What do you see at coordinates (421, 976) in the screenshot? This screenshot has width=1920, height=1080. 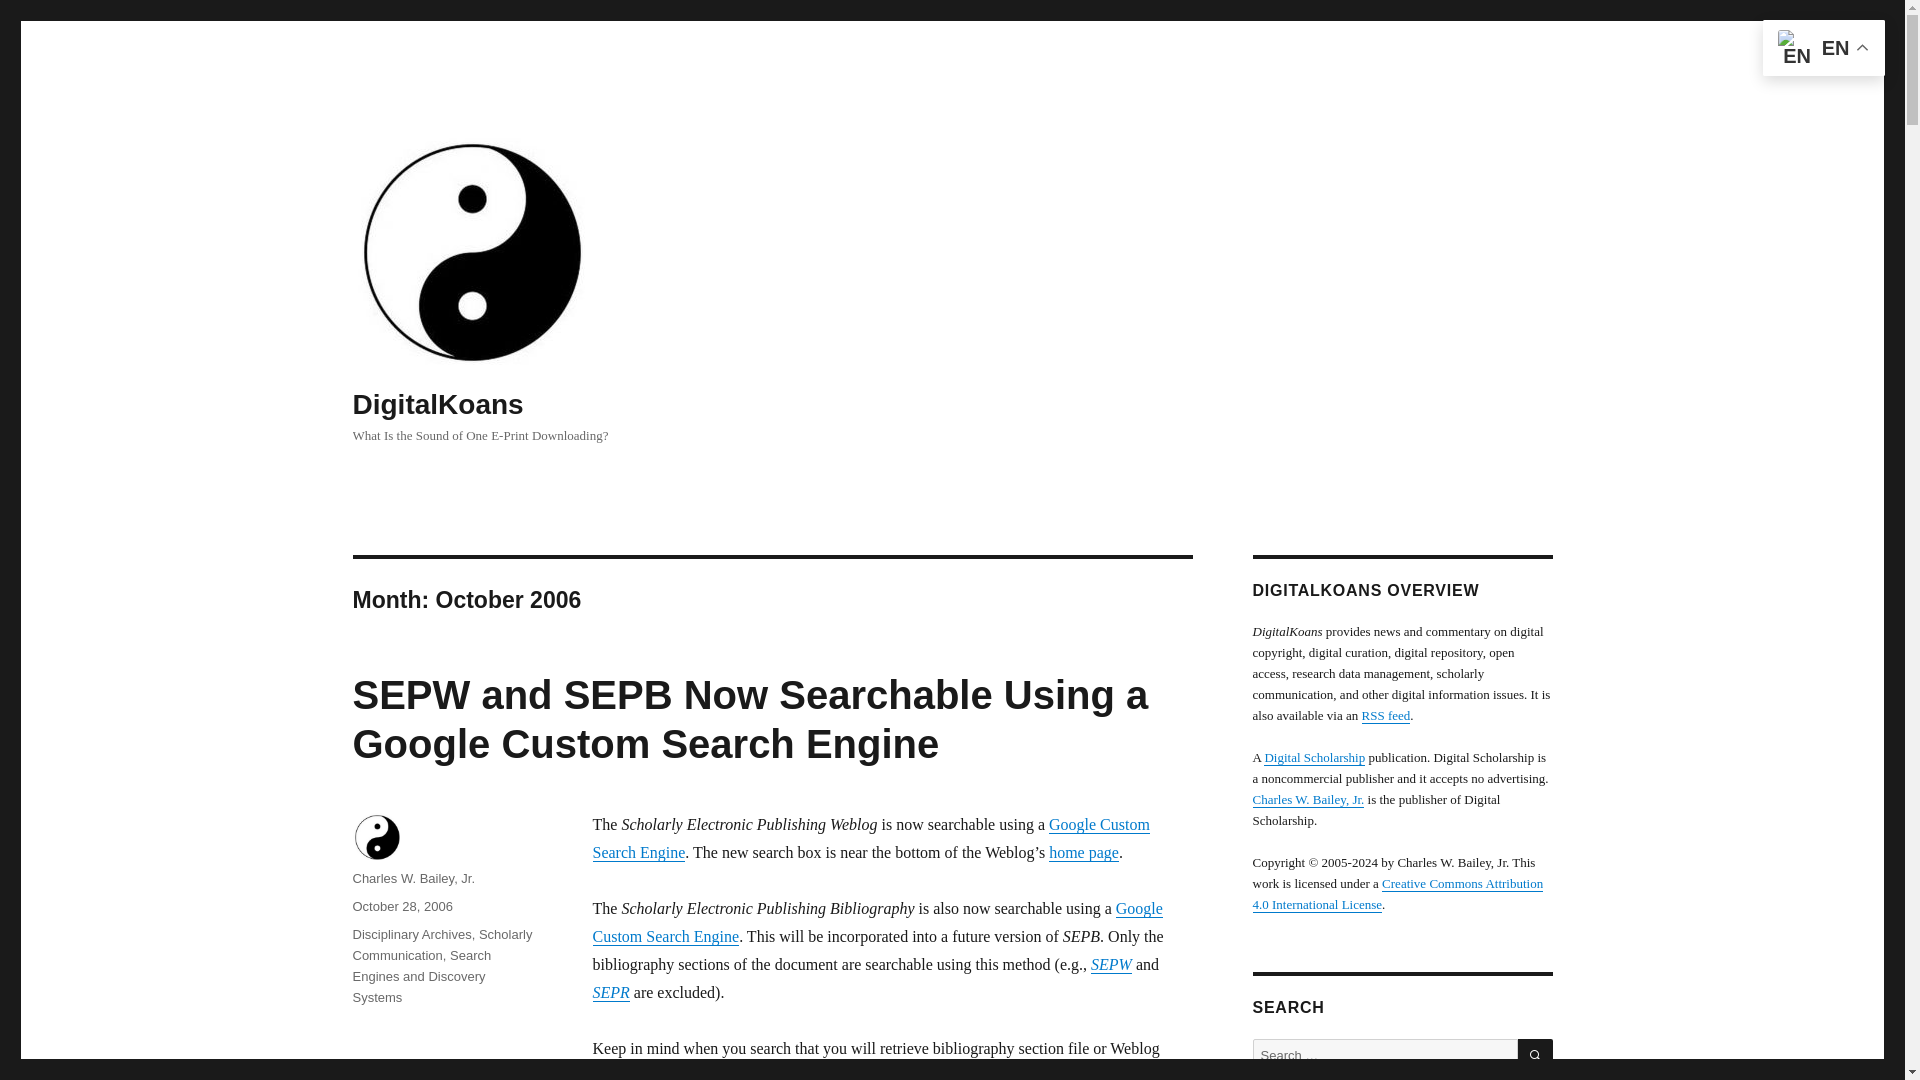 I see `Search Engines and Discovery Systems` at bounding box center [421, 976].